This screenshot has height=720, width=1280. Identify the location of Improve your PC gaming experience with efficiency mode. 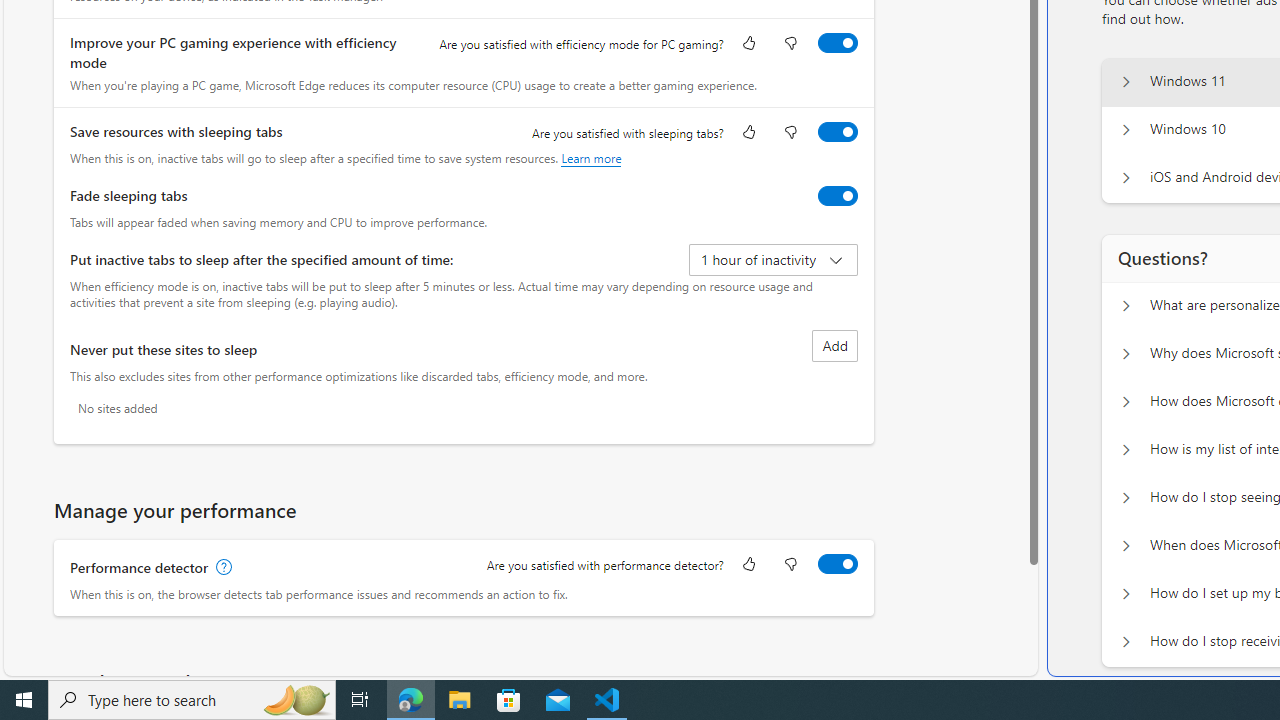
(837, 43).